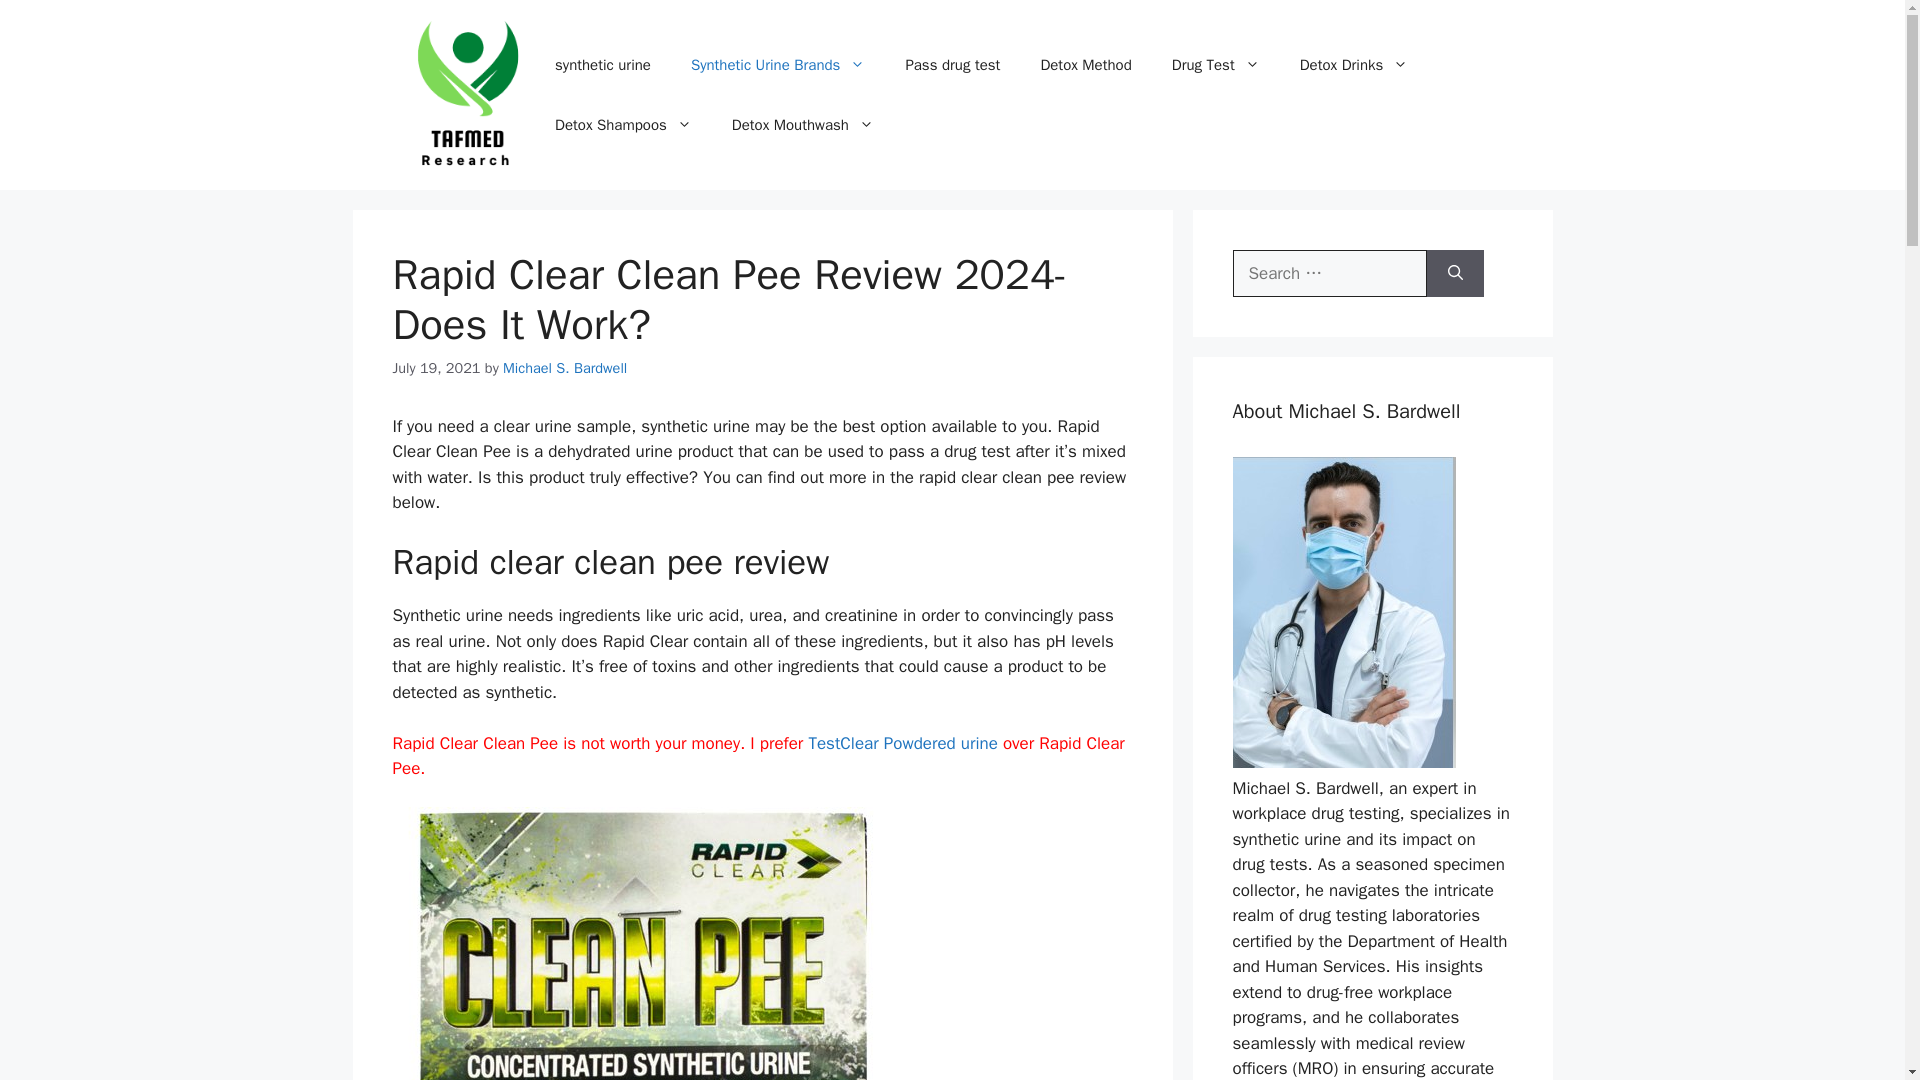 Image resolution: width=1920 pixels, height=1080 pixels. I want to click on Search for:, so click(1329, 274).